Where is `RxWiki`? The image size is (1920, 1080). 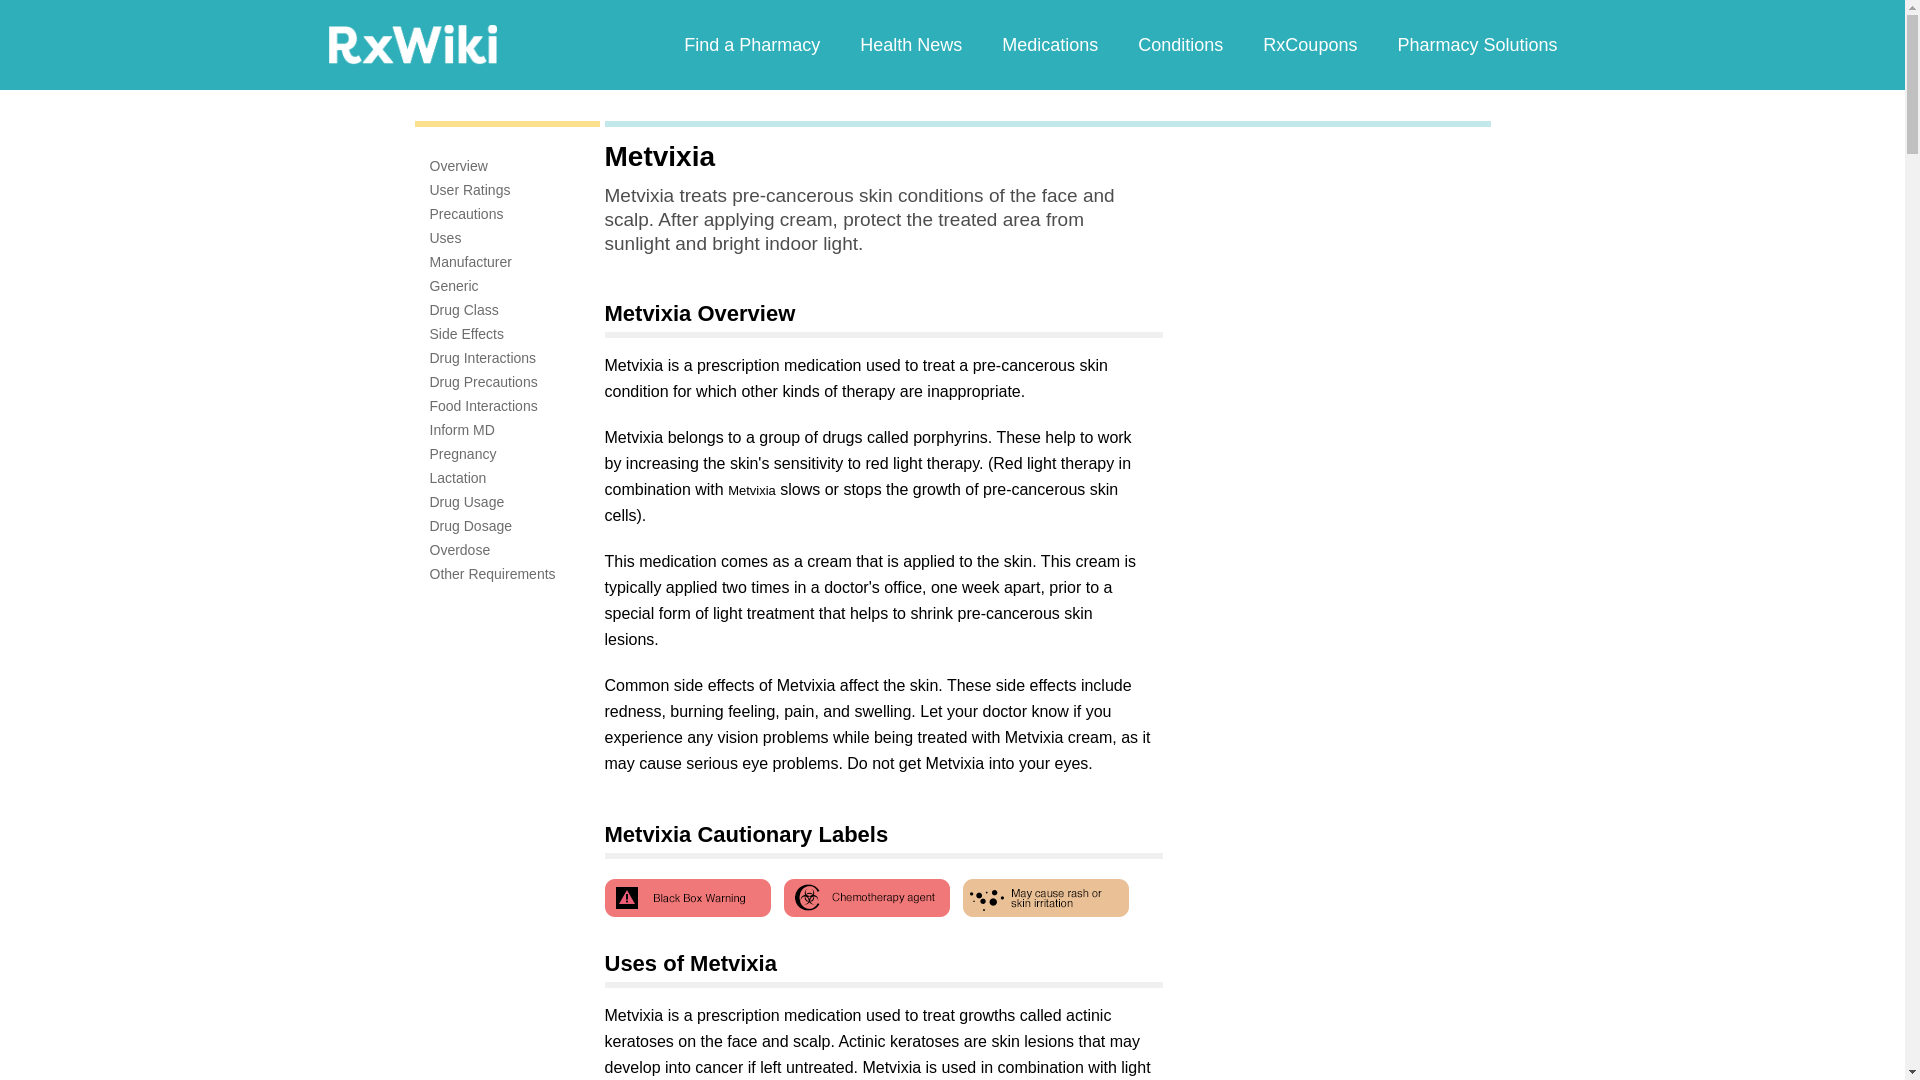 RxWiki is located at coordinates (412, 43).